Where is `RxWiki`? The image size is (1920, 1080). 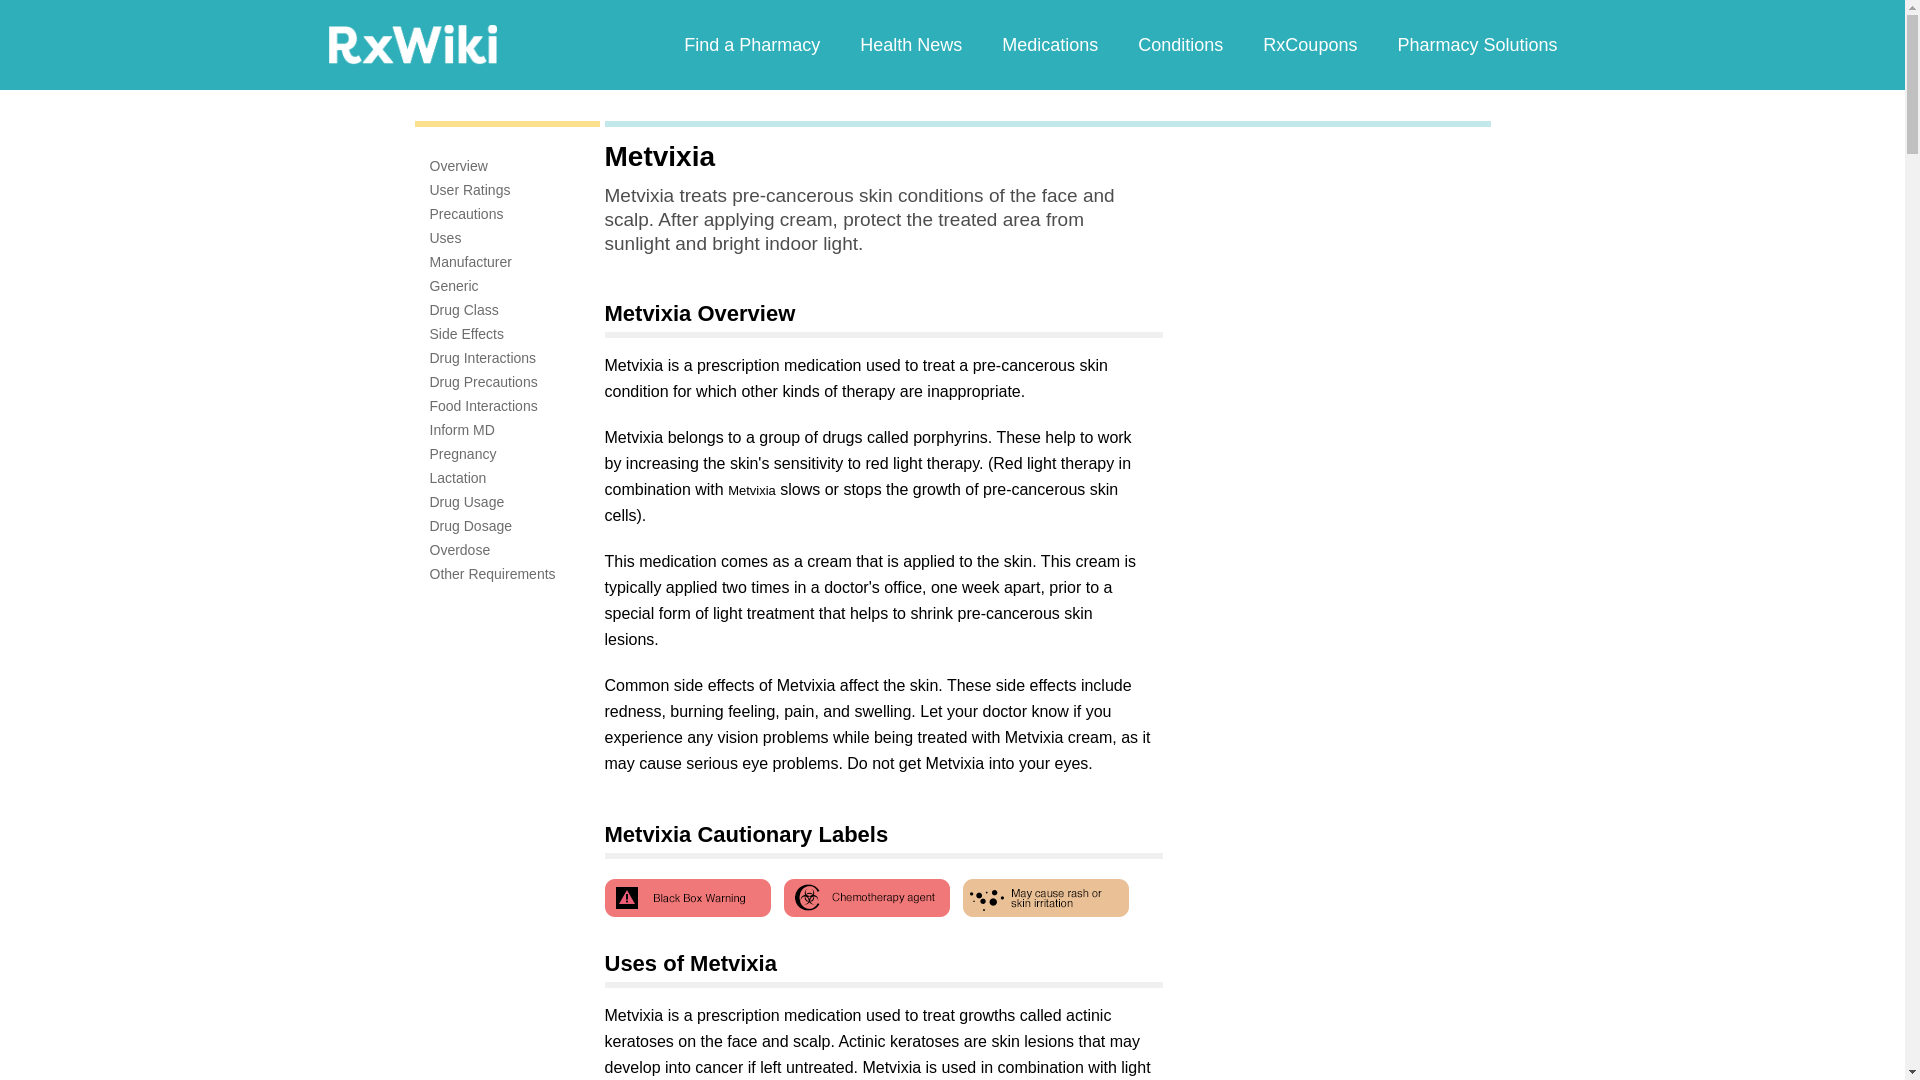 RxWiki is located at coordinates (412, 43).